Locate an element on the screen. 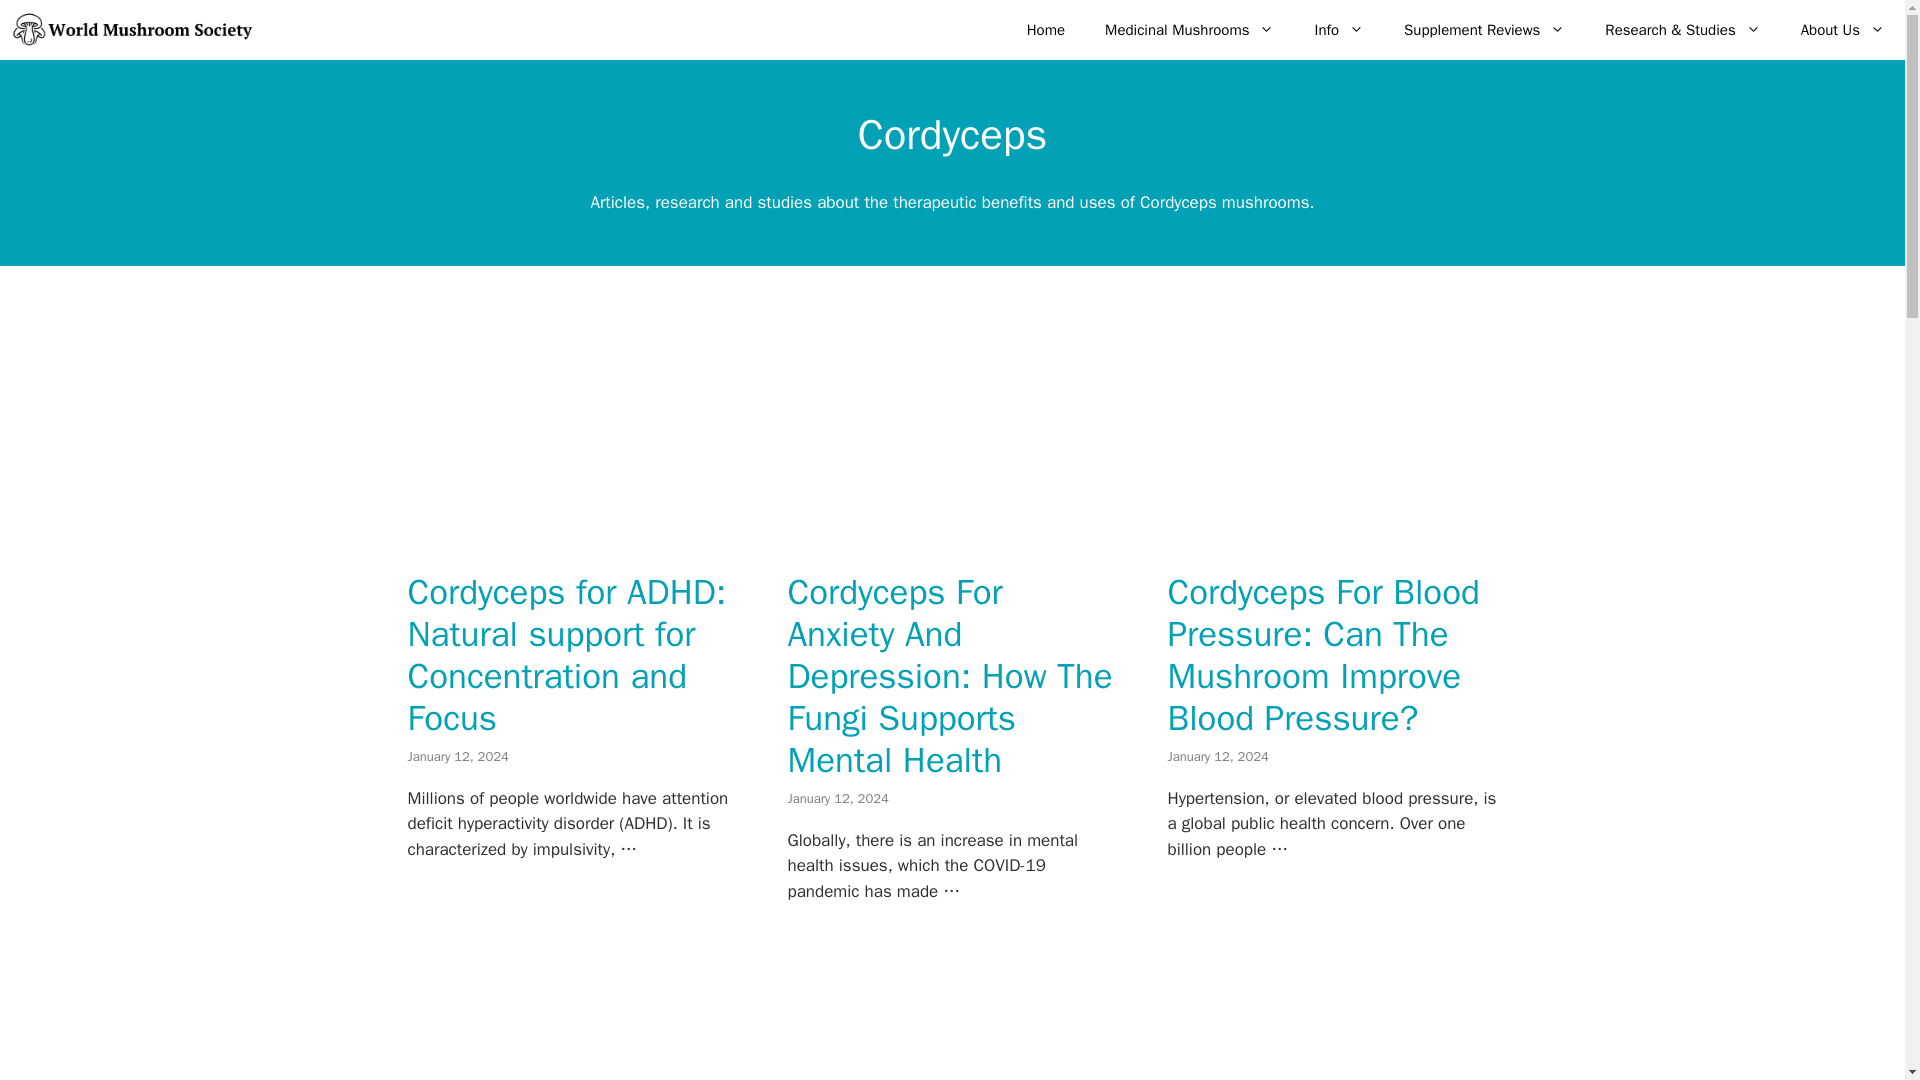 The height and width of the screenshot is (1080, 1920). Medicinal Mushrooms is located at coordinates (1189, 30).